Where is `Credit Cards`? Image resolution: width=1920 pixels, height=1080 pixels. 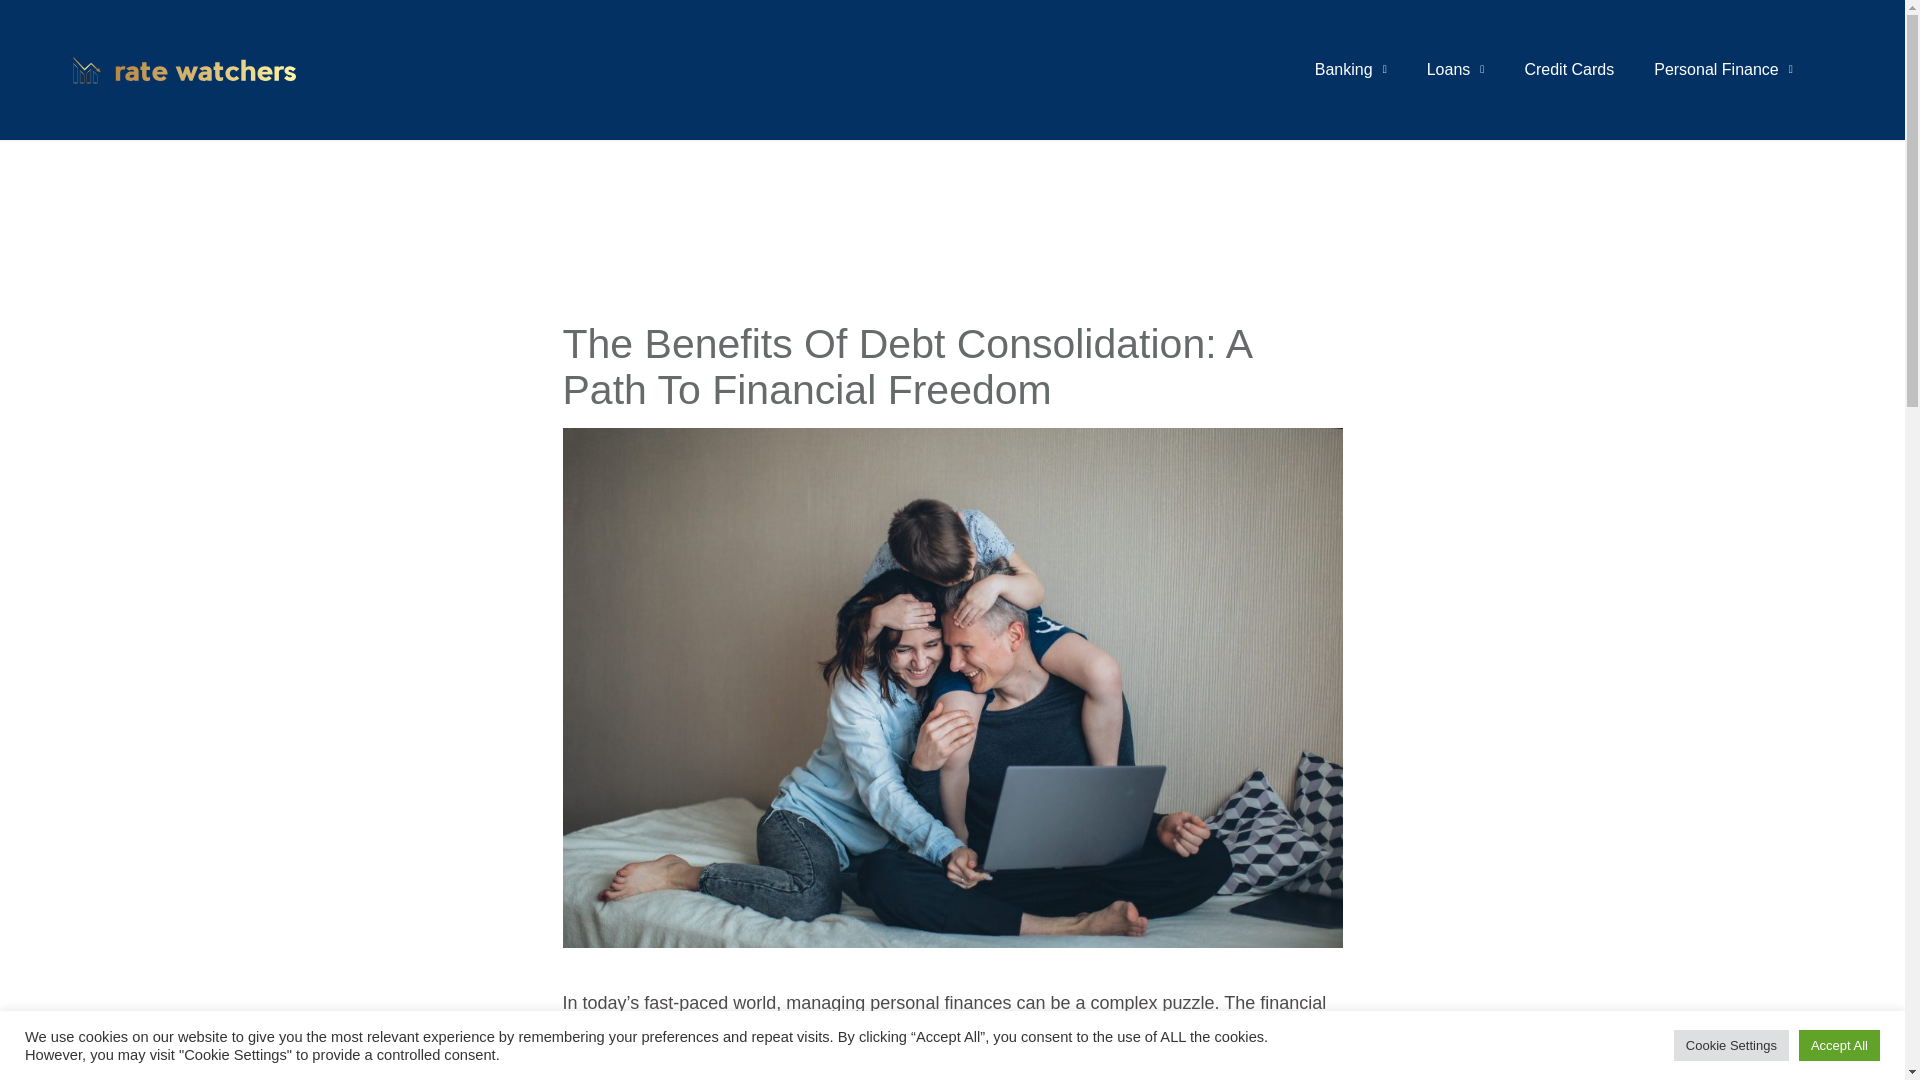 Credit Cards is located at coordinates (1568, 70).